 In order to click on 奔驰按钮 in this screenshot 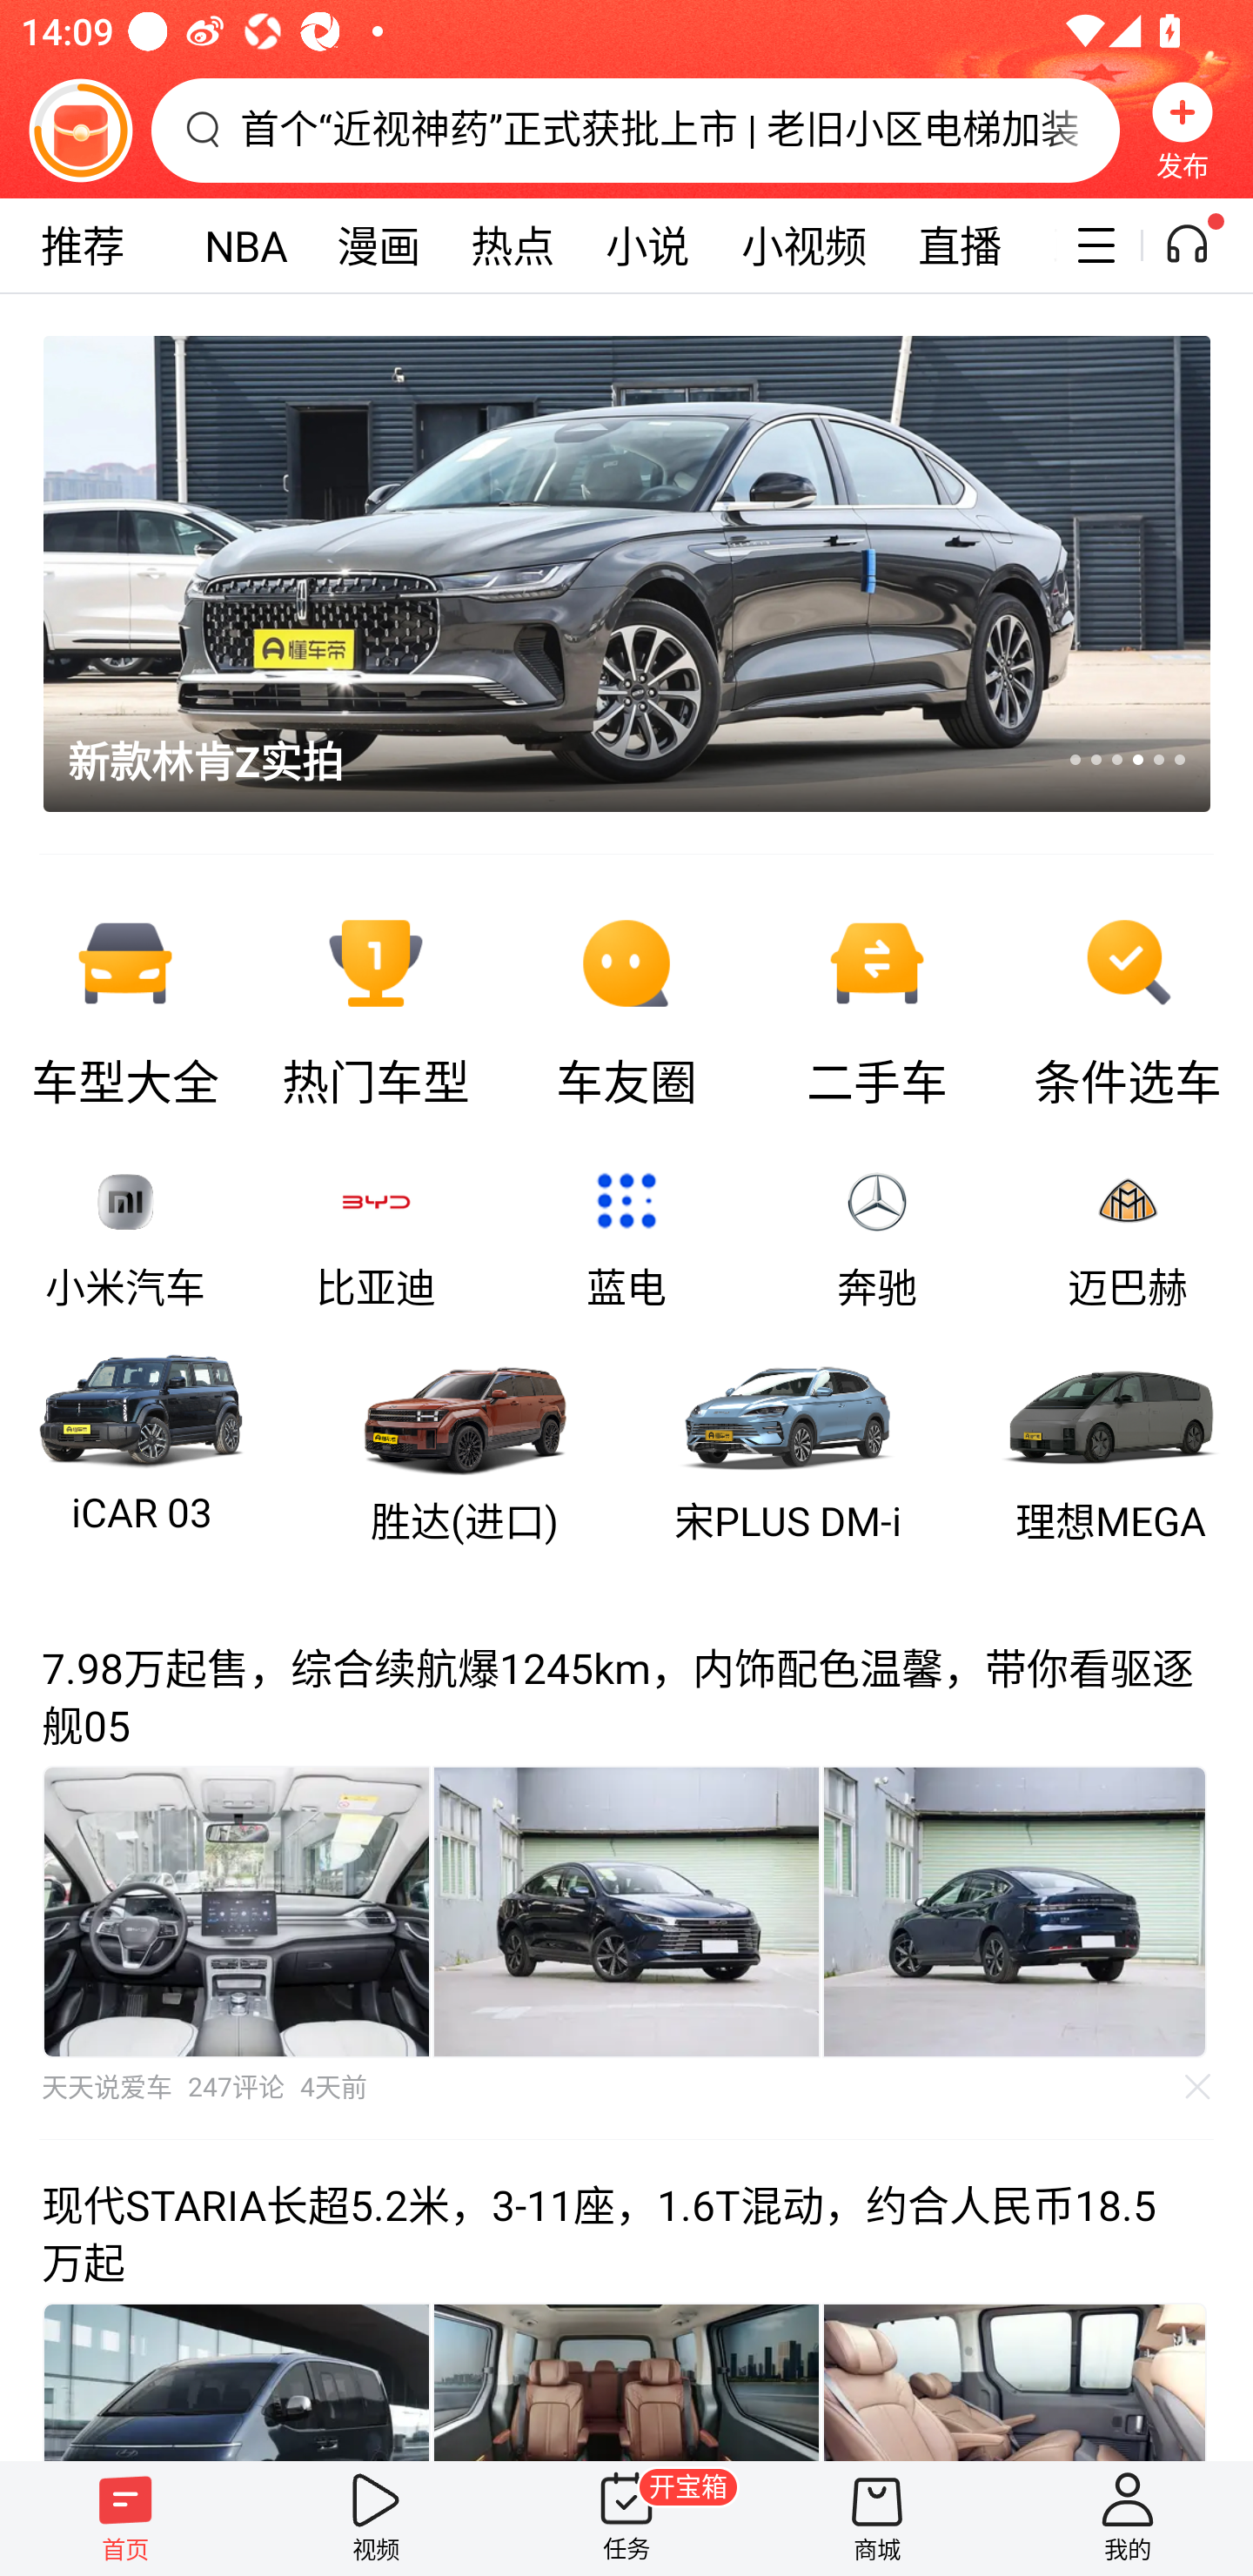, I will do `click(877, 1238)`.